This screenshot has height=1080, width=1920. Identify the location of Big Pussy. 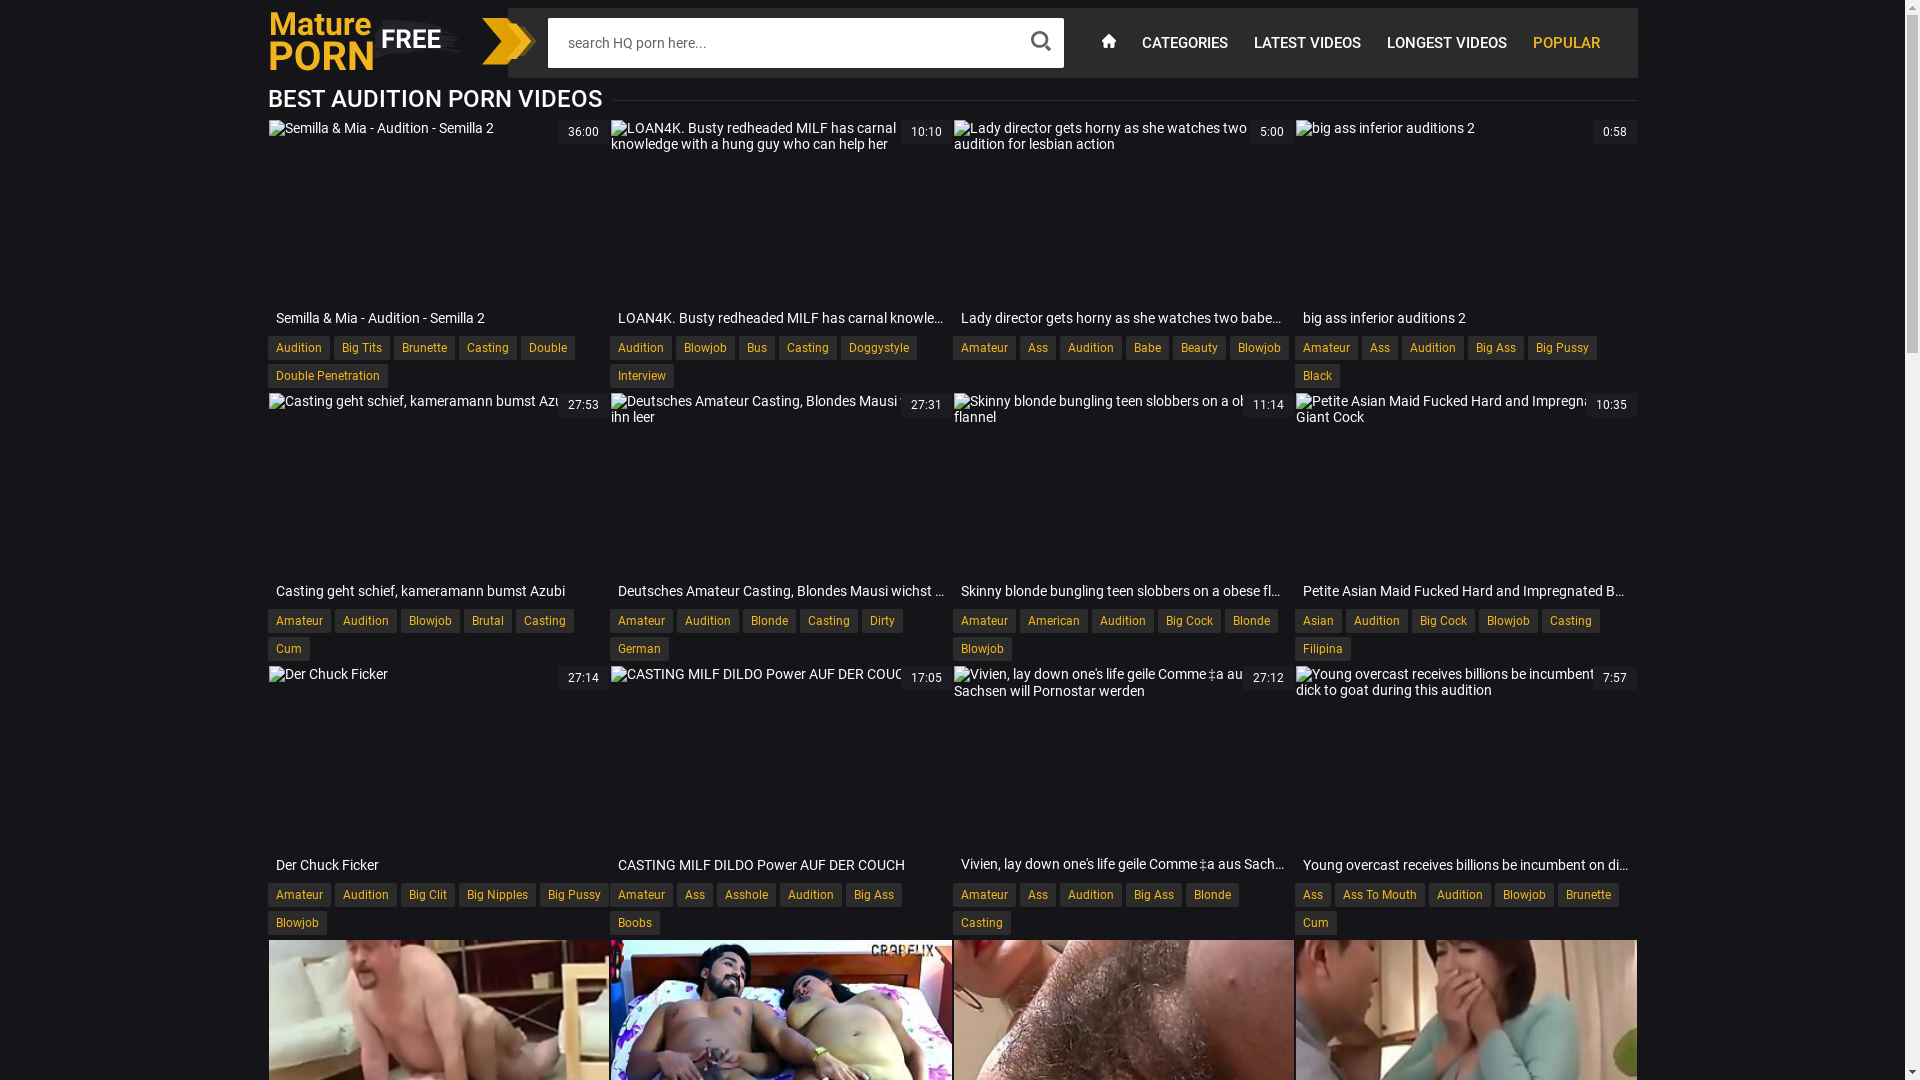
(574, 894).